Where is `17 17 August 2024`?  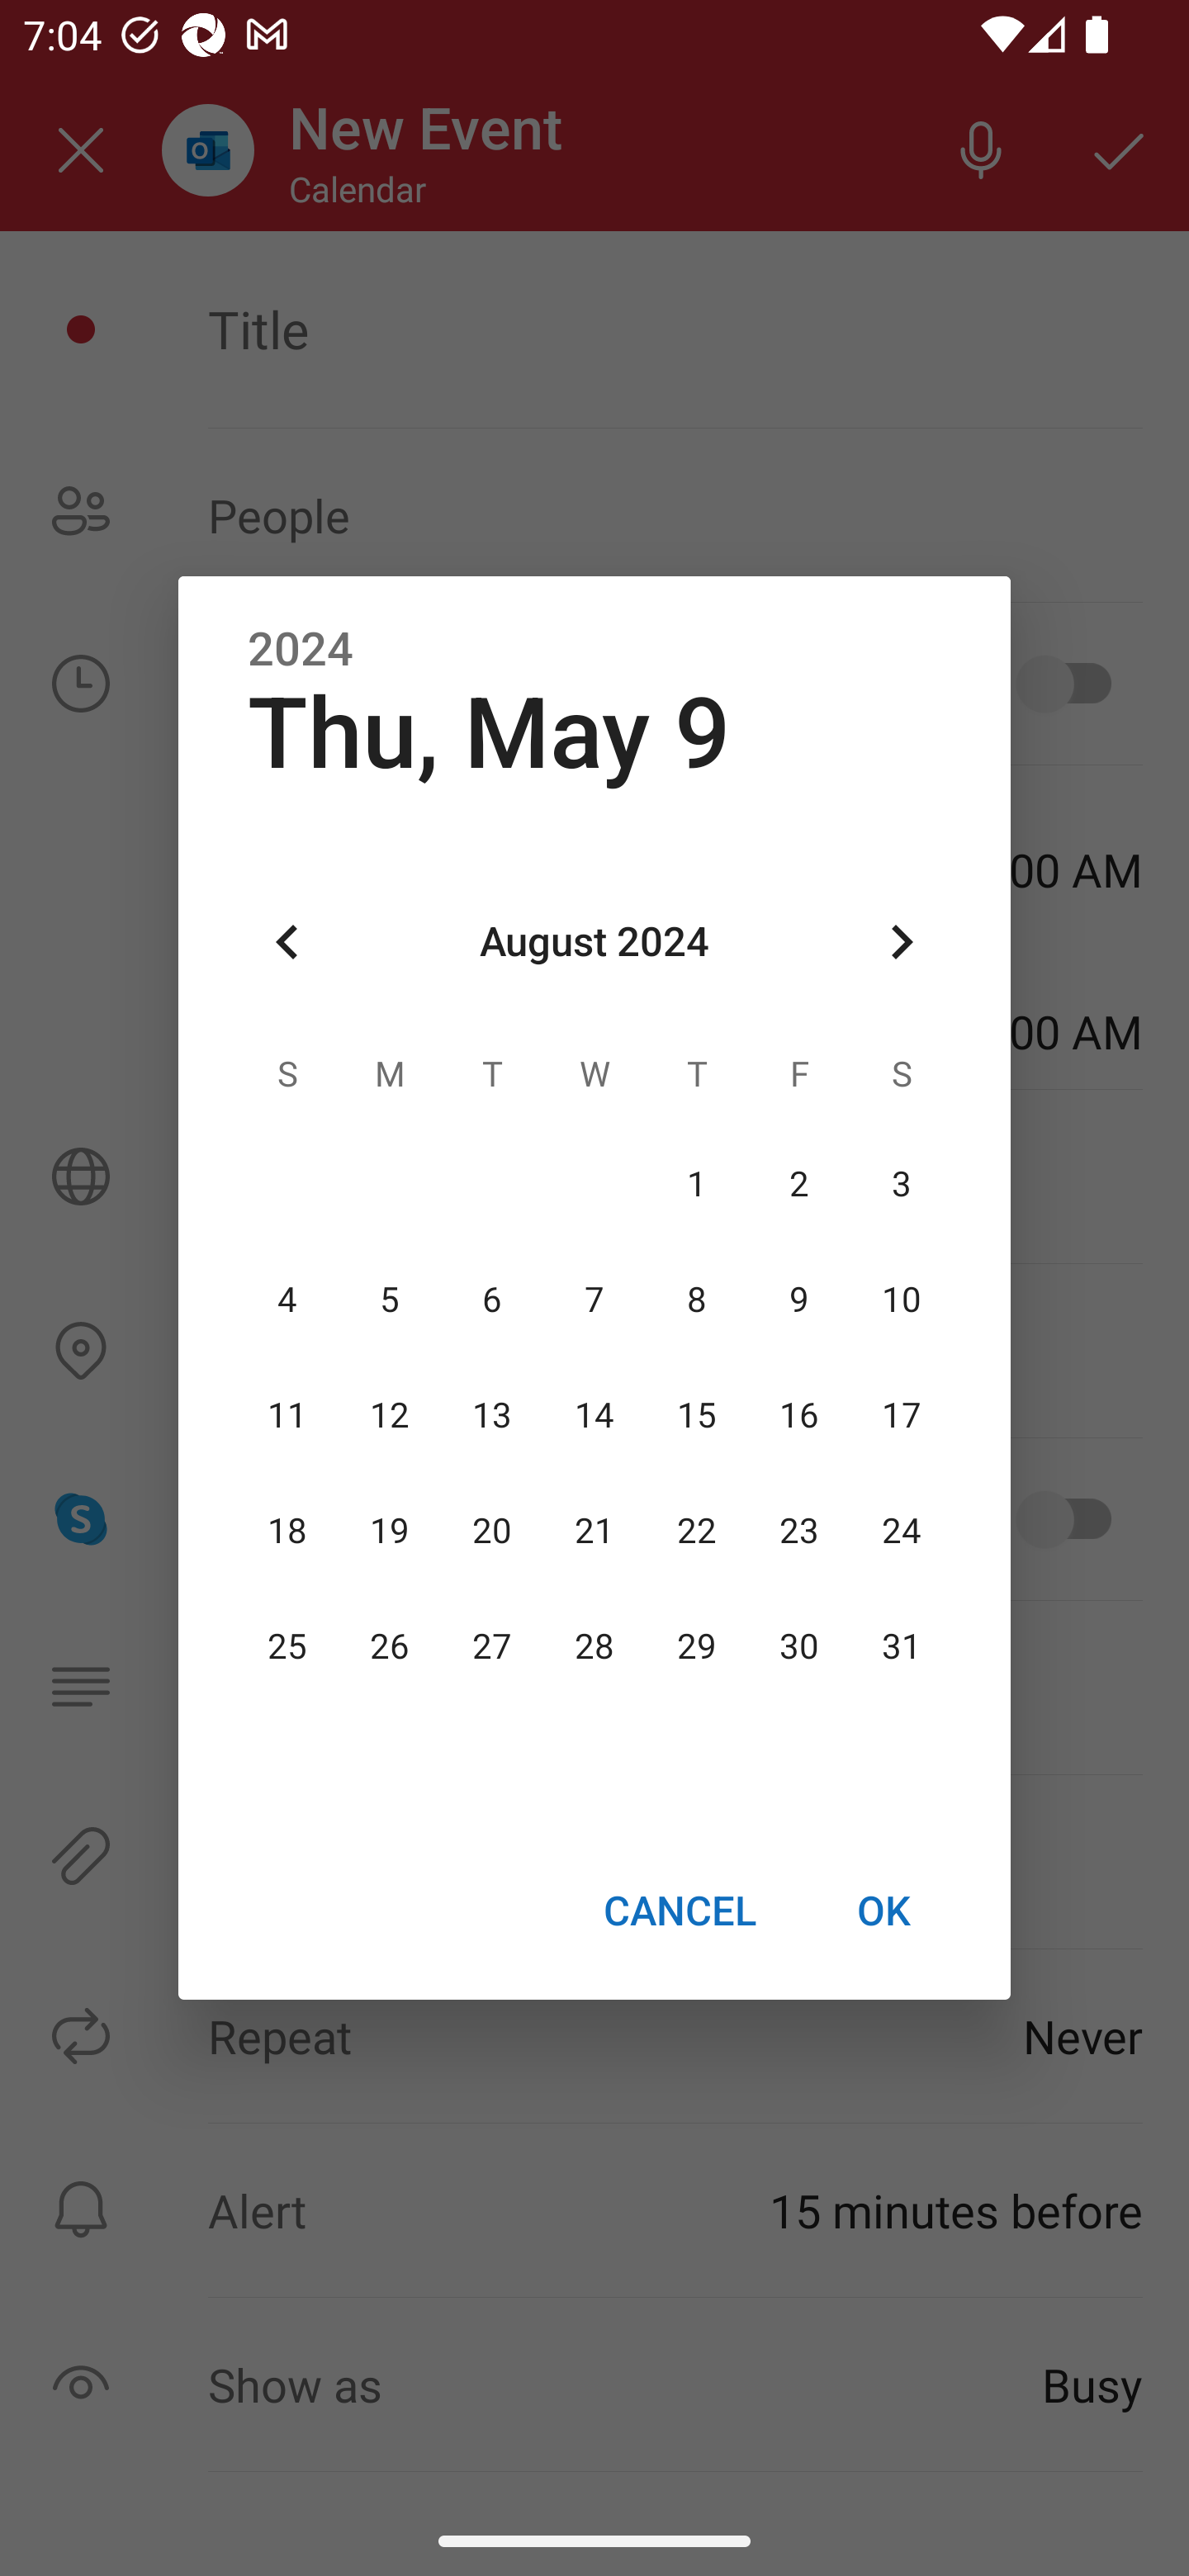
17 17 August 2024 is located at coordinates (901, 1415).